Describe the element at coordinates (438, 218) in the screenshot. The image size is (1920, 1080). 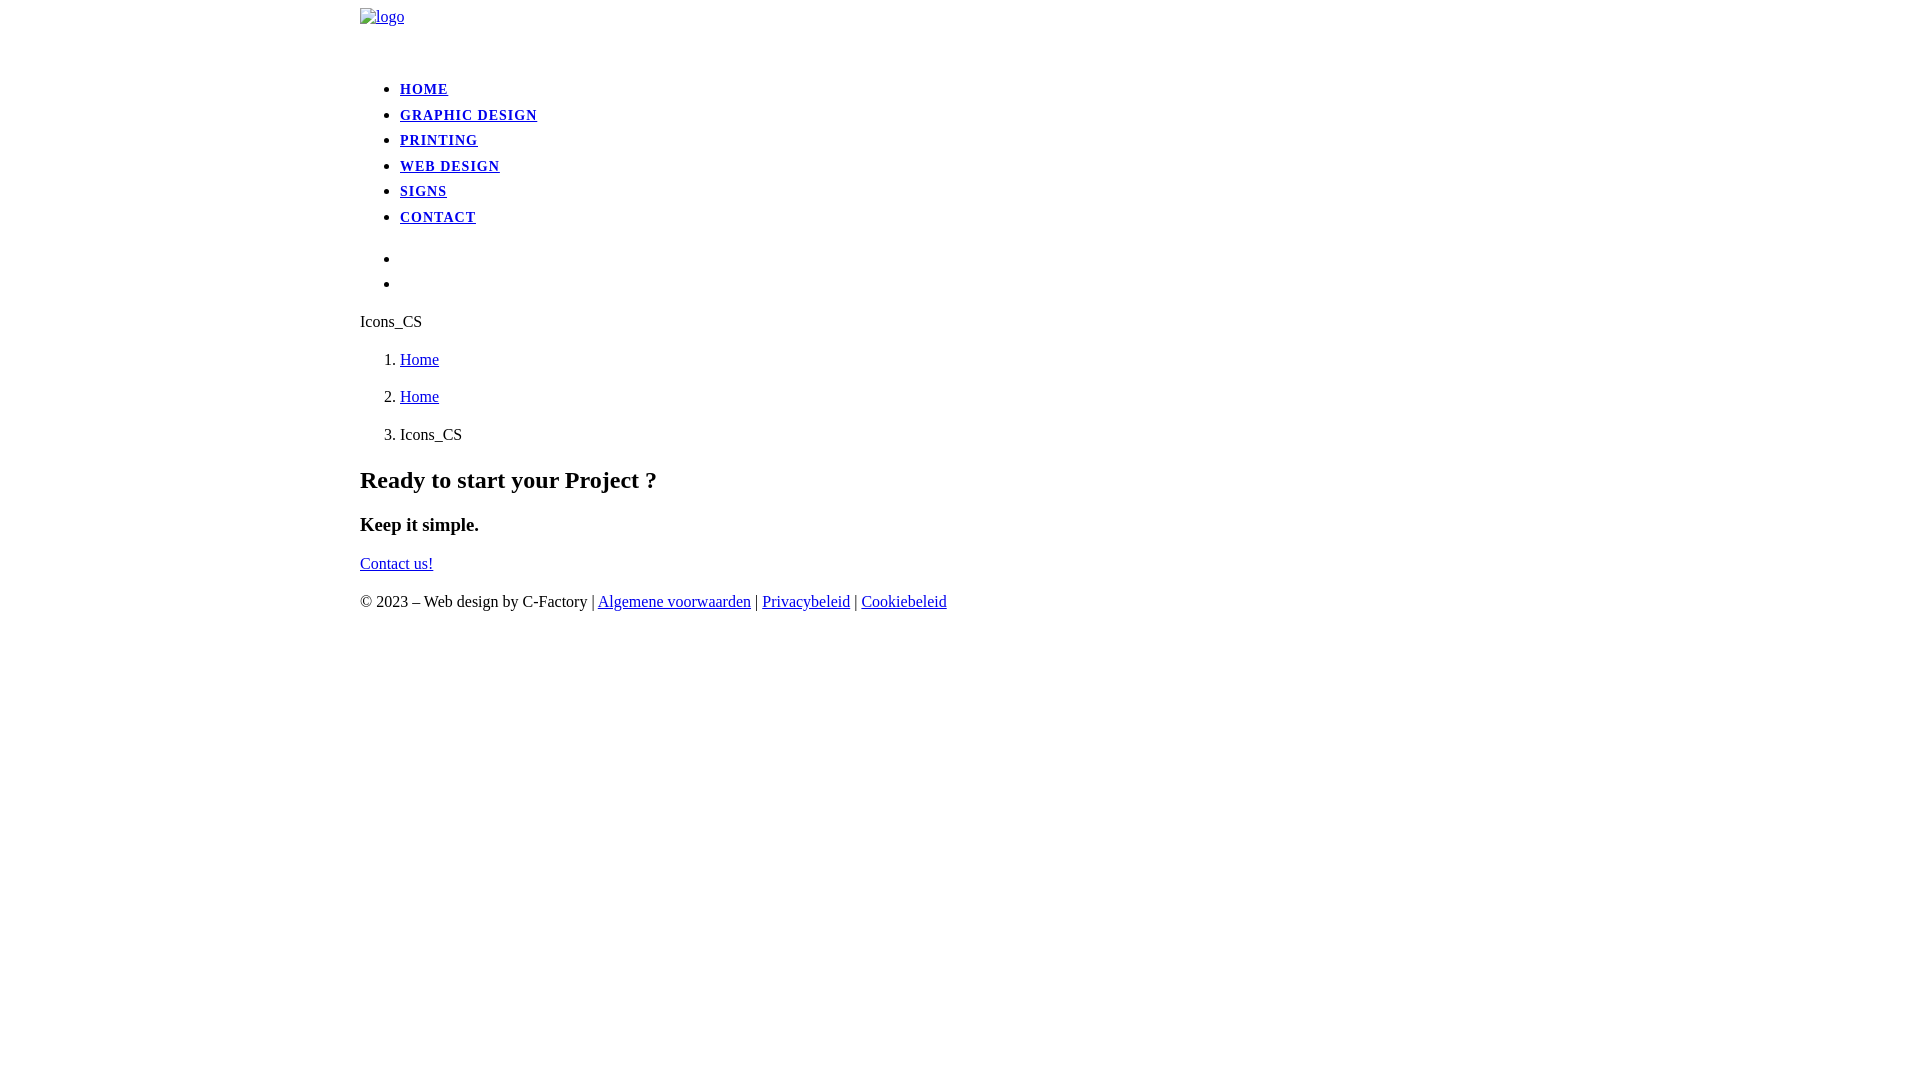
I see `CONTACT` at that location.